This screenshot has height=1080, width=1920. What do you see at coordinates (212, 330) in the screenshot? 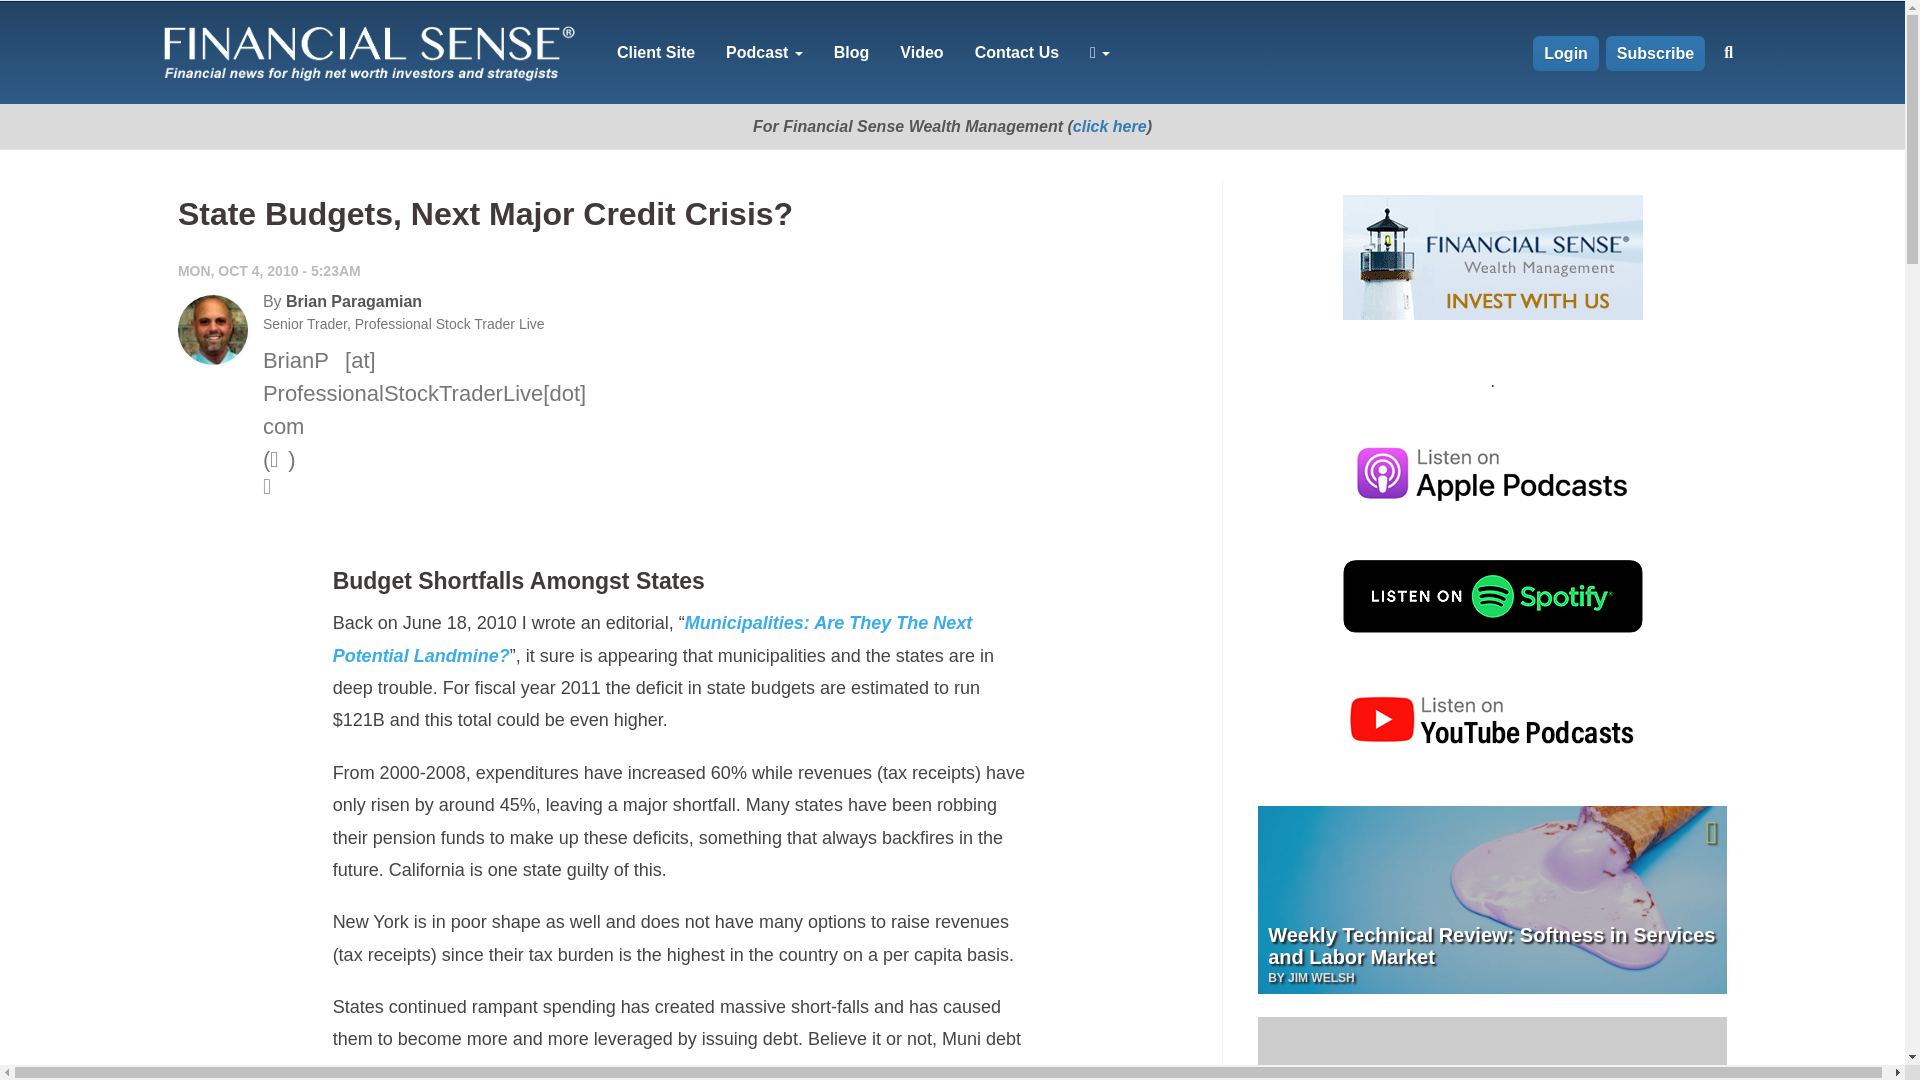
I see `View profile.` at bounding box center [212, 330].